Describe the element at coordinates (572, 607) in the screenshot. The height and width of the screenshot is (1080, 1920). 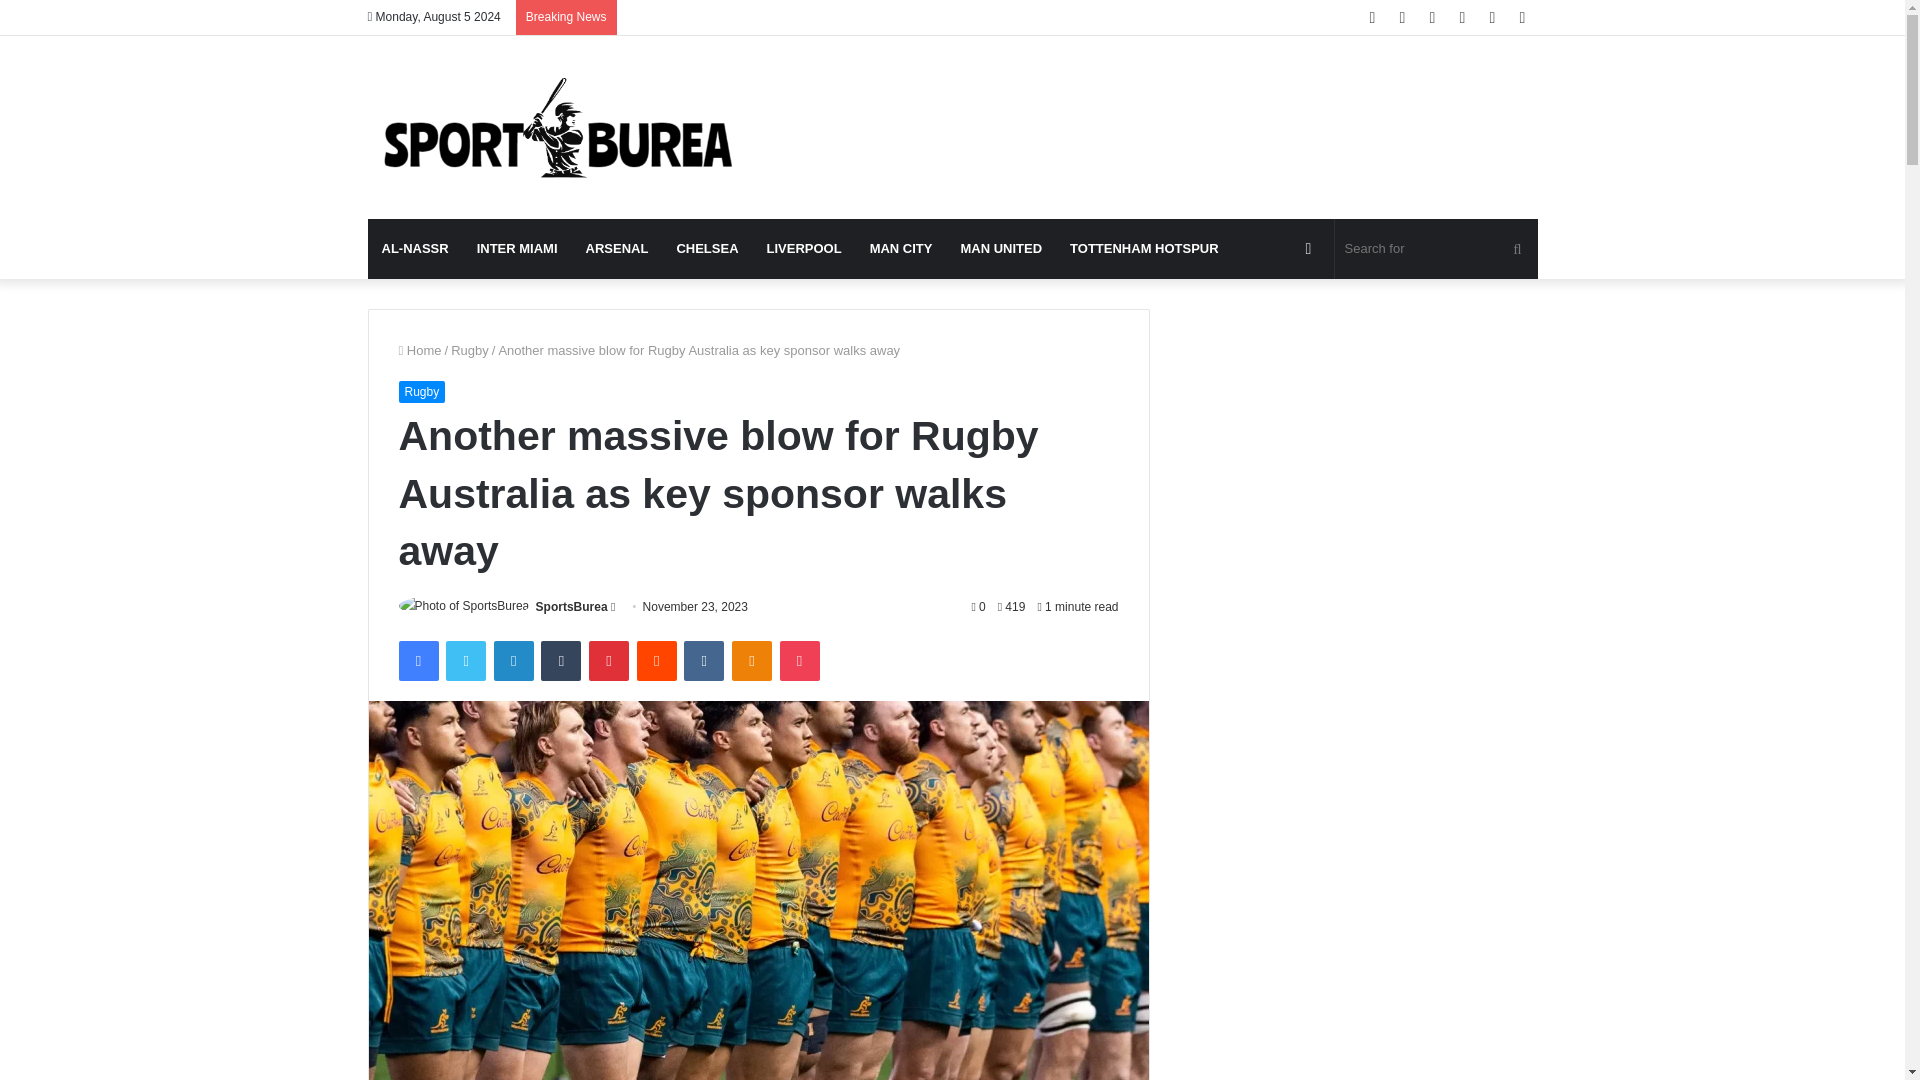
I see `SportsBurea` at that location.